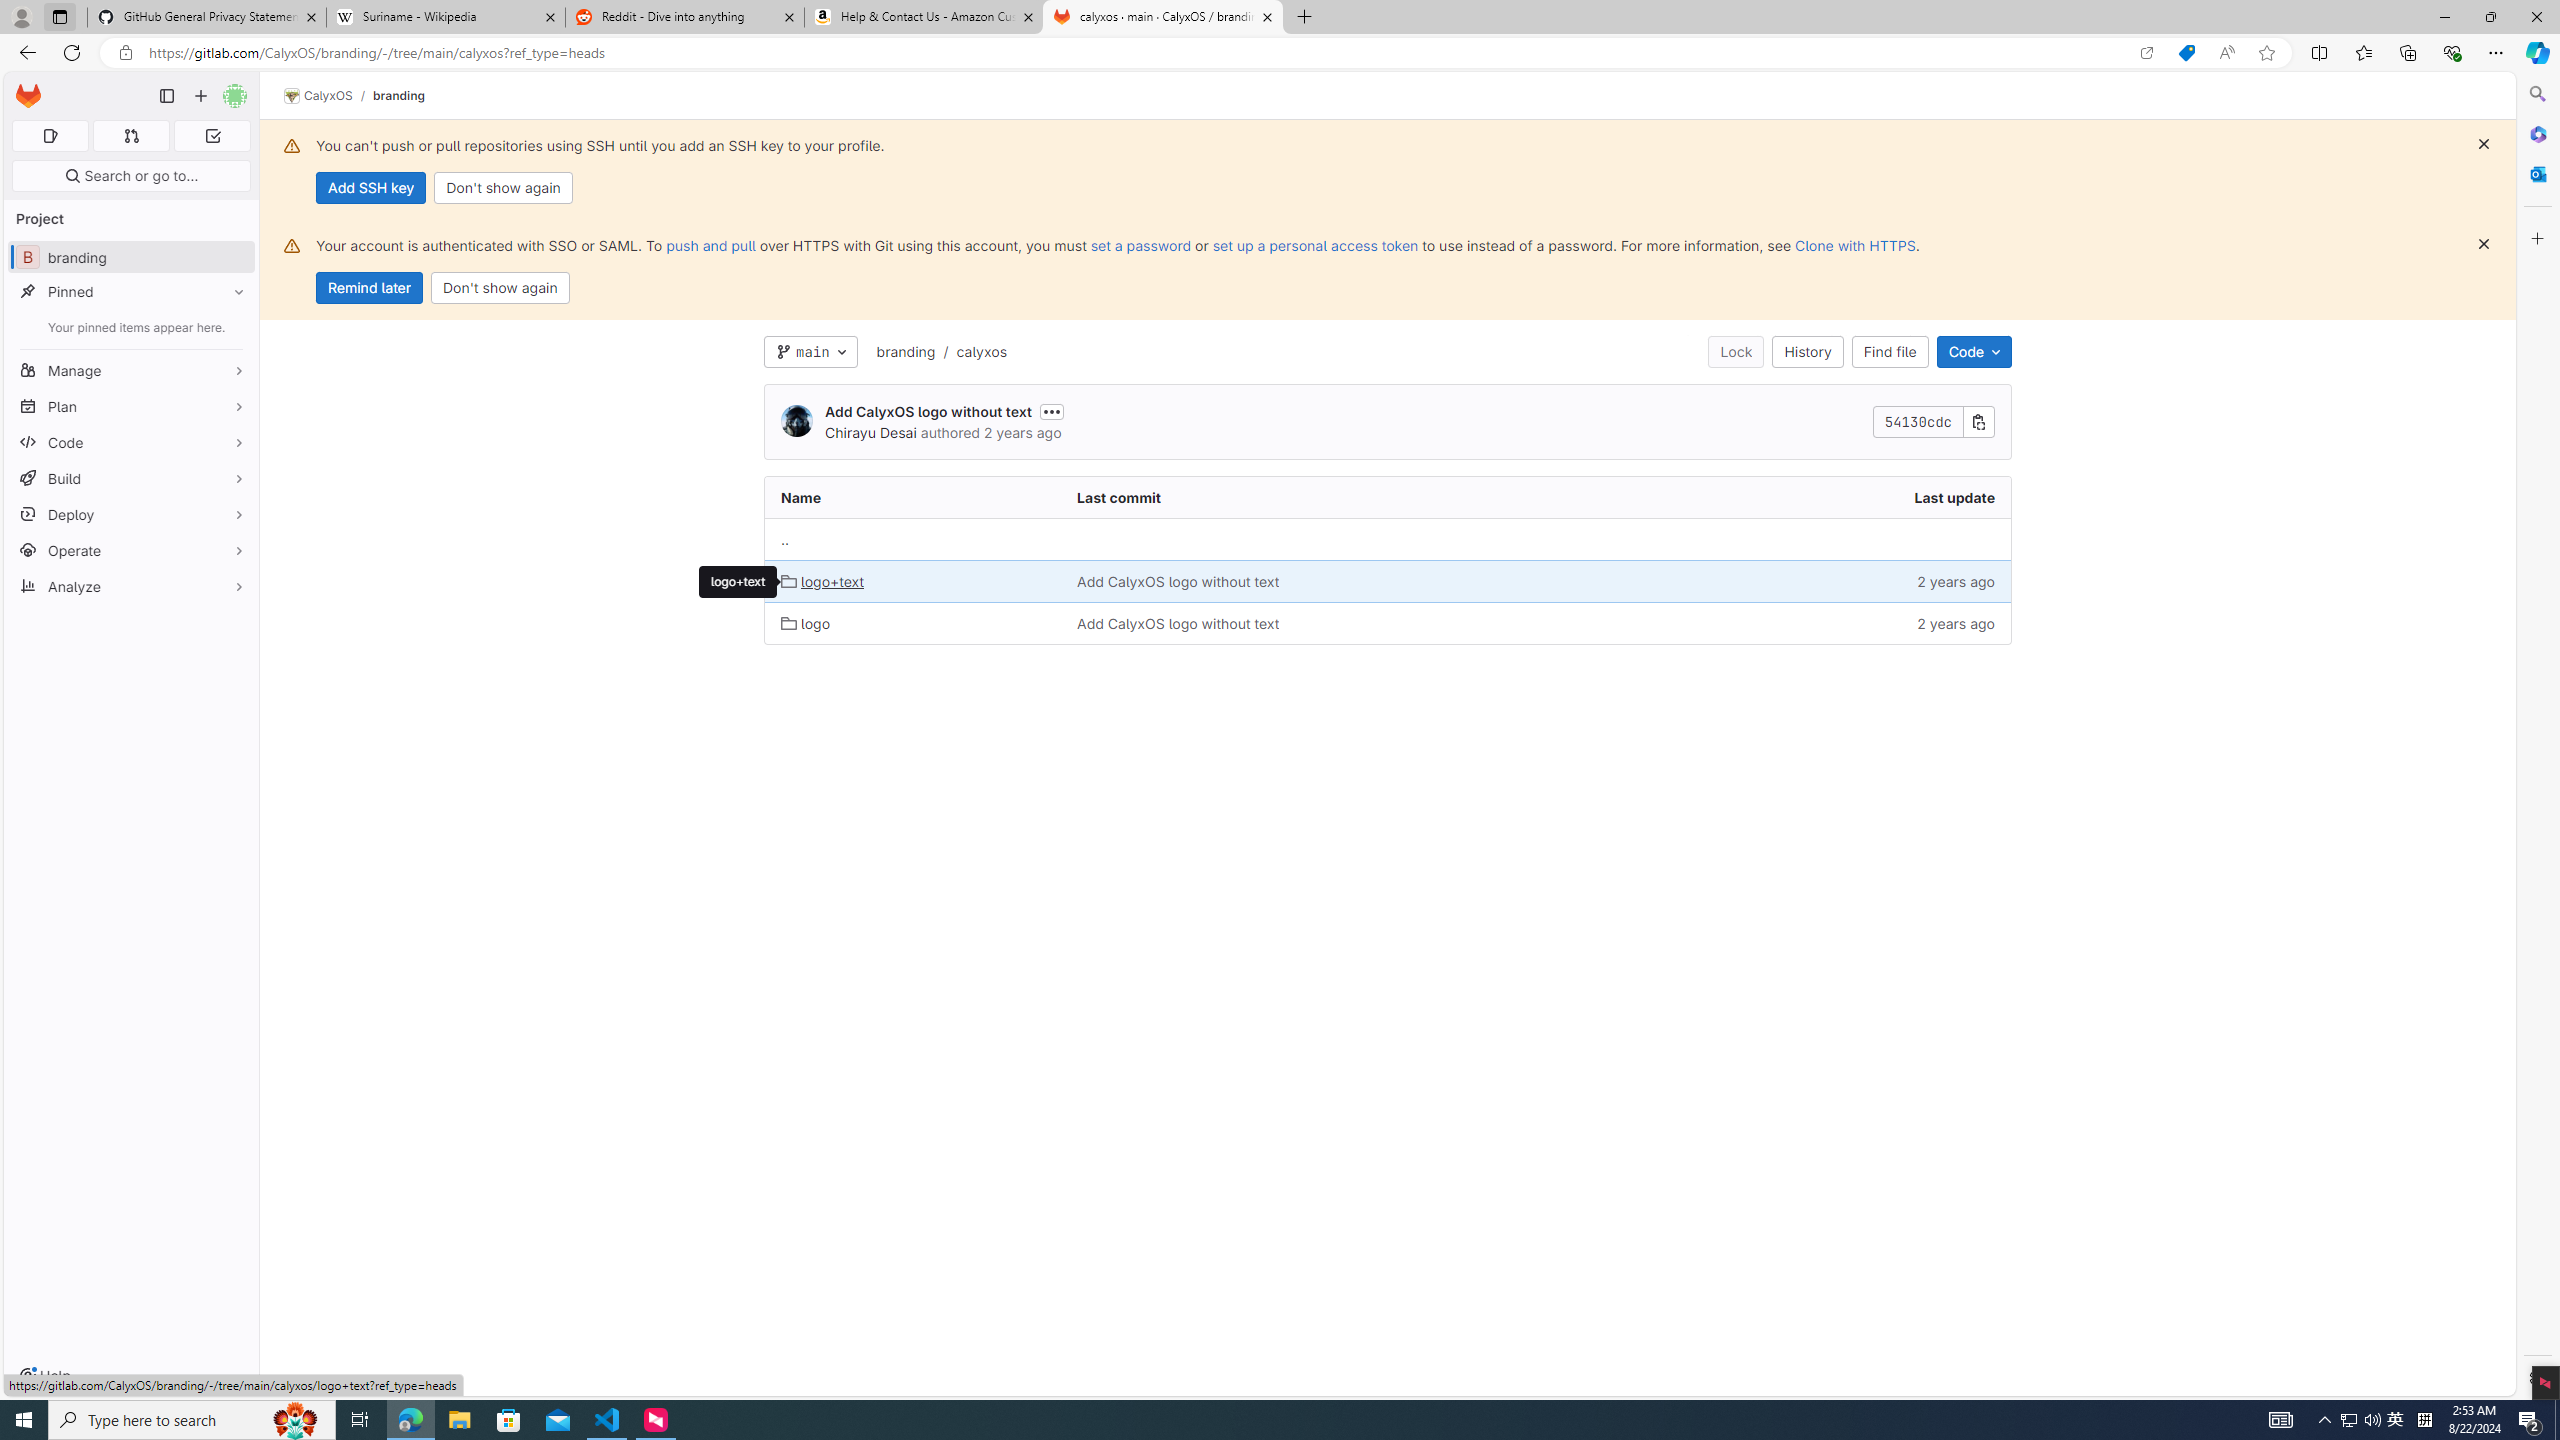  I want to click on Code, so click(1974, 352).